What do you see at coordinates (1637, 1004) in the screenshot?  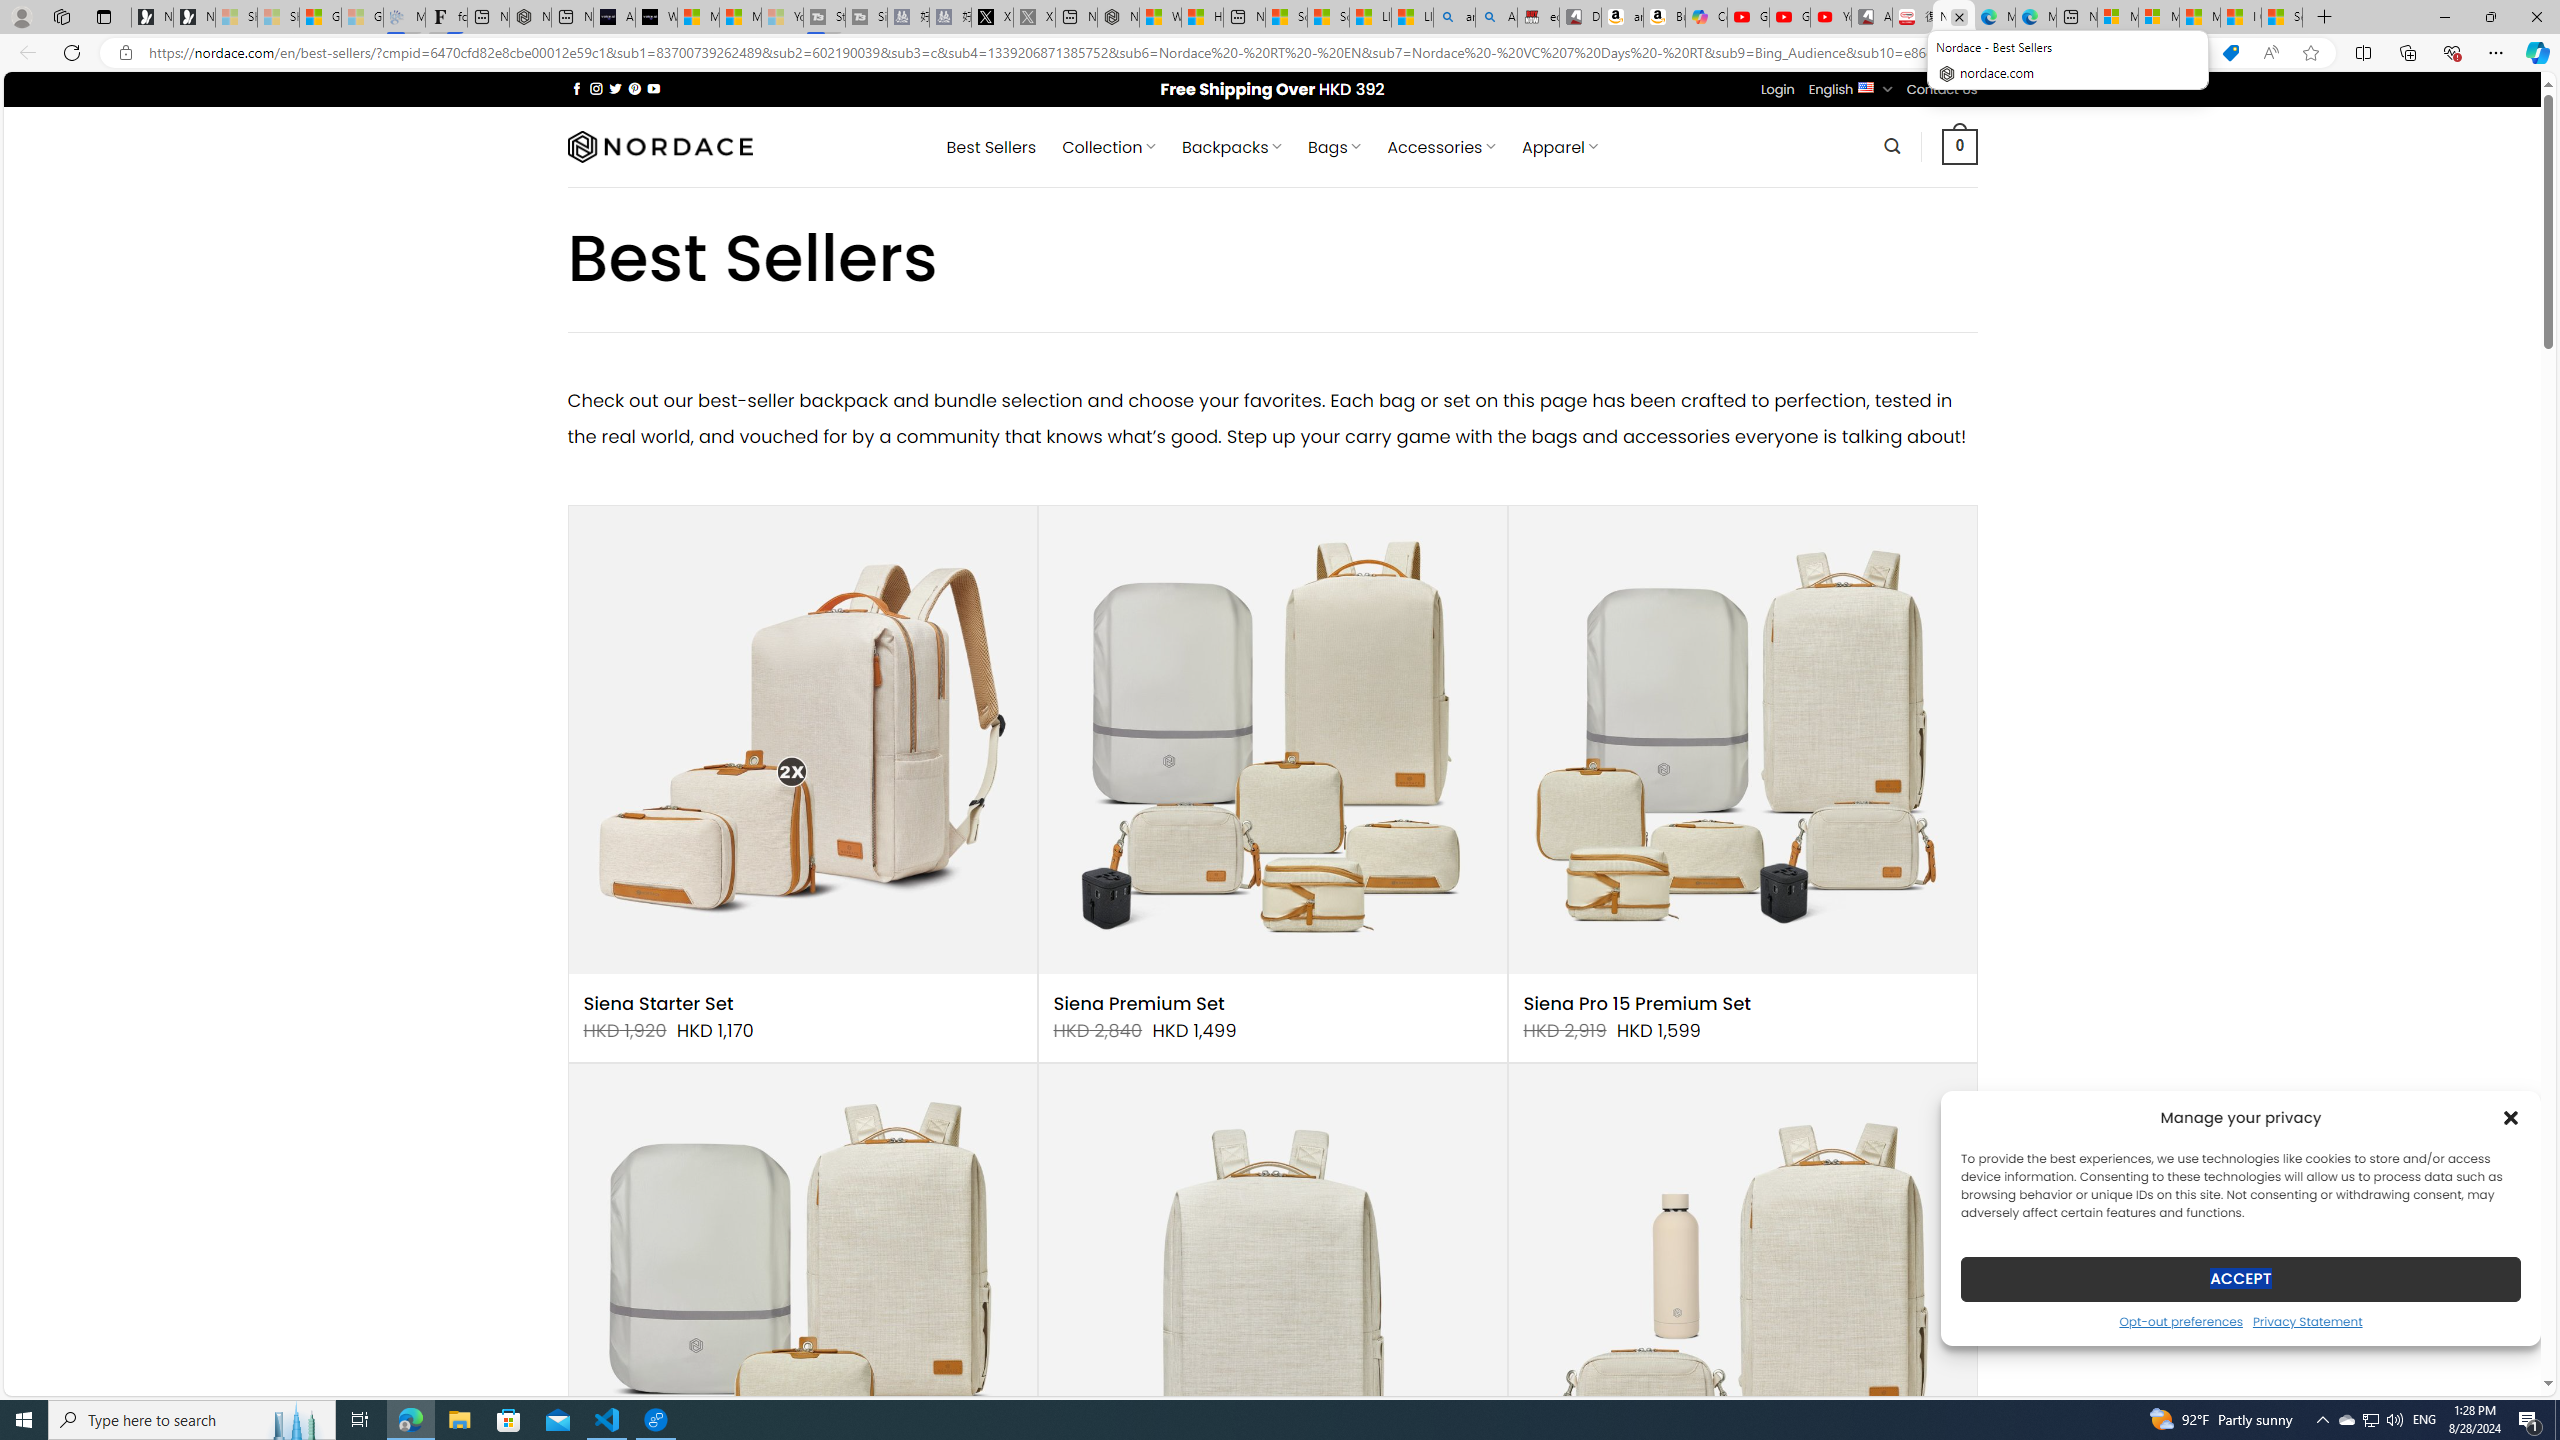 I see `Siena Pro 15 Premium Set` at bounding box center [1637, 1004].